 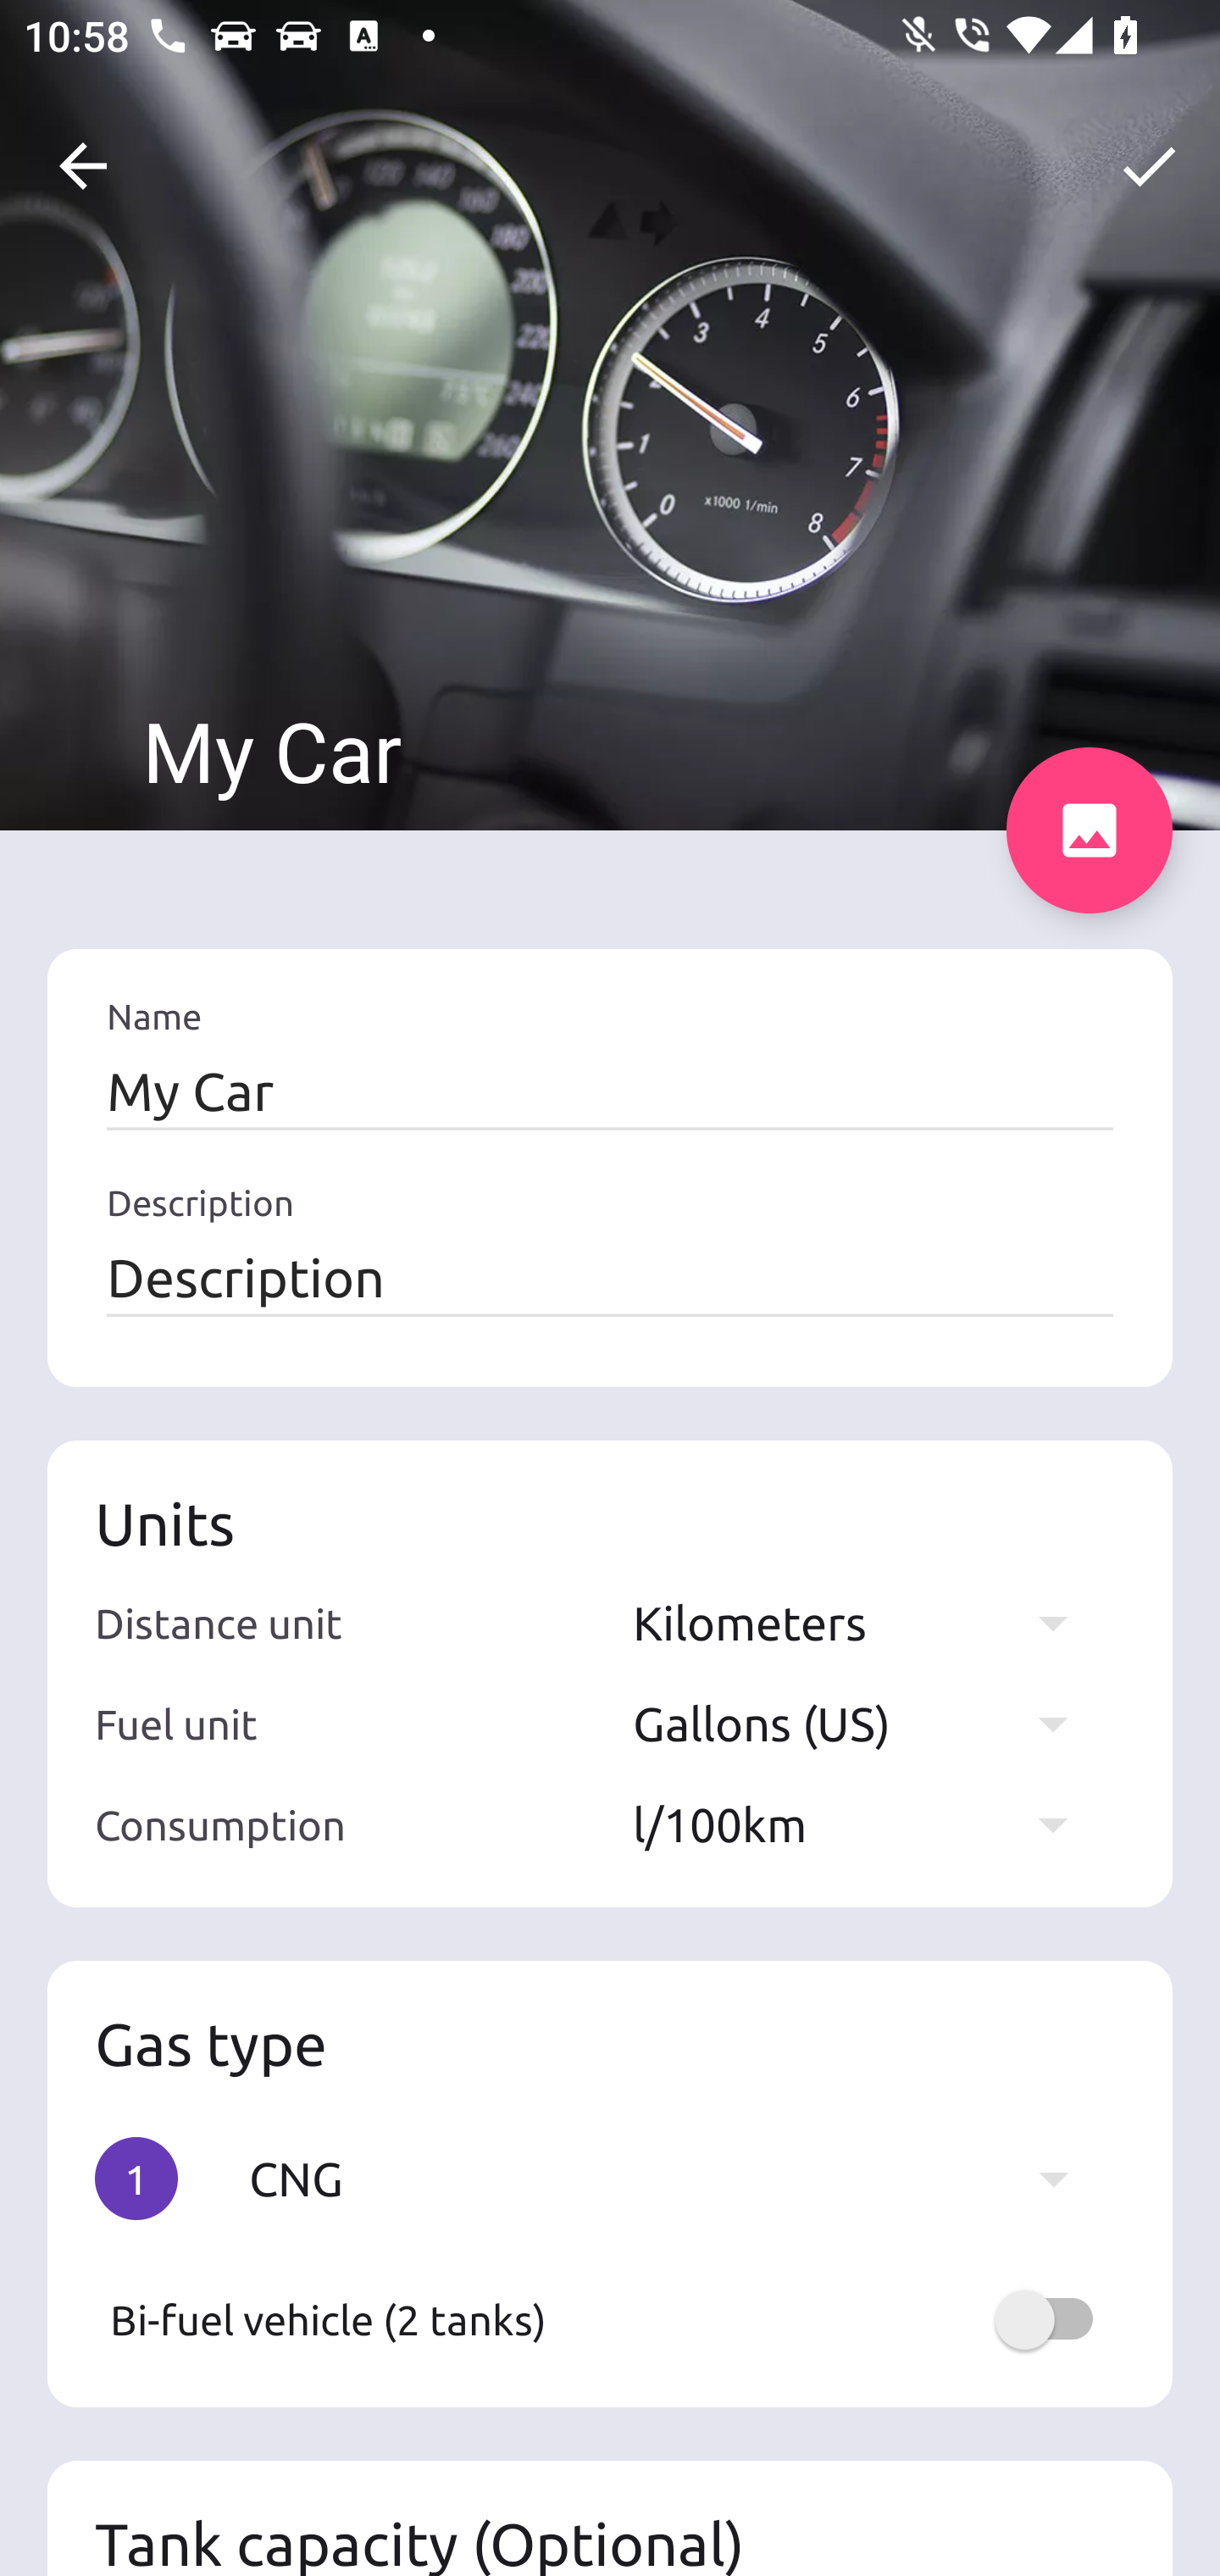 What do you see at coordinates (866, 1824) in the screenshot?
I see `l/100km` at bounding box center [866, 1824].